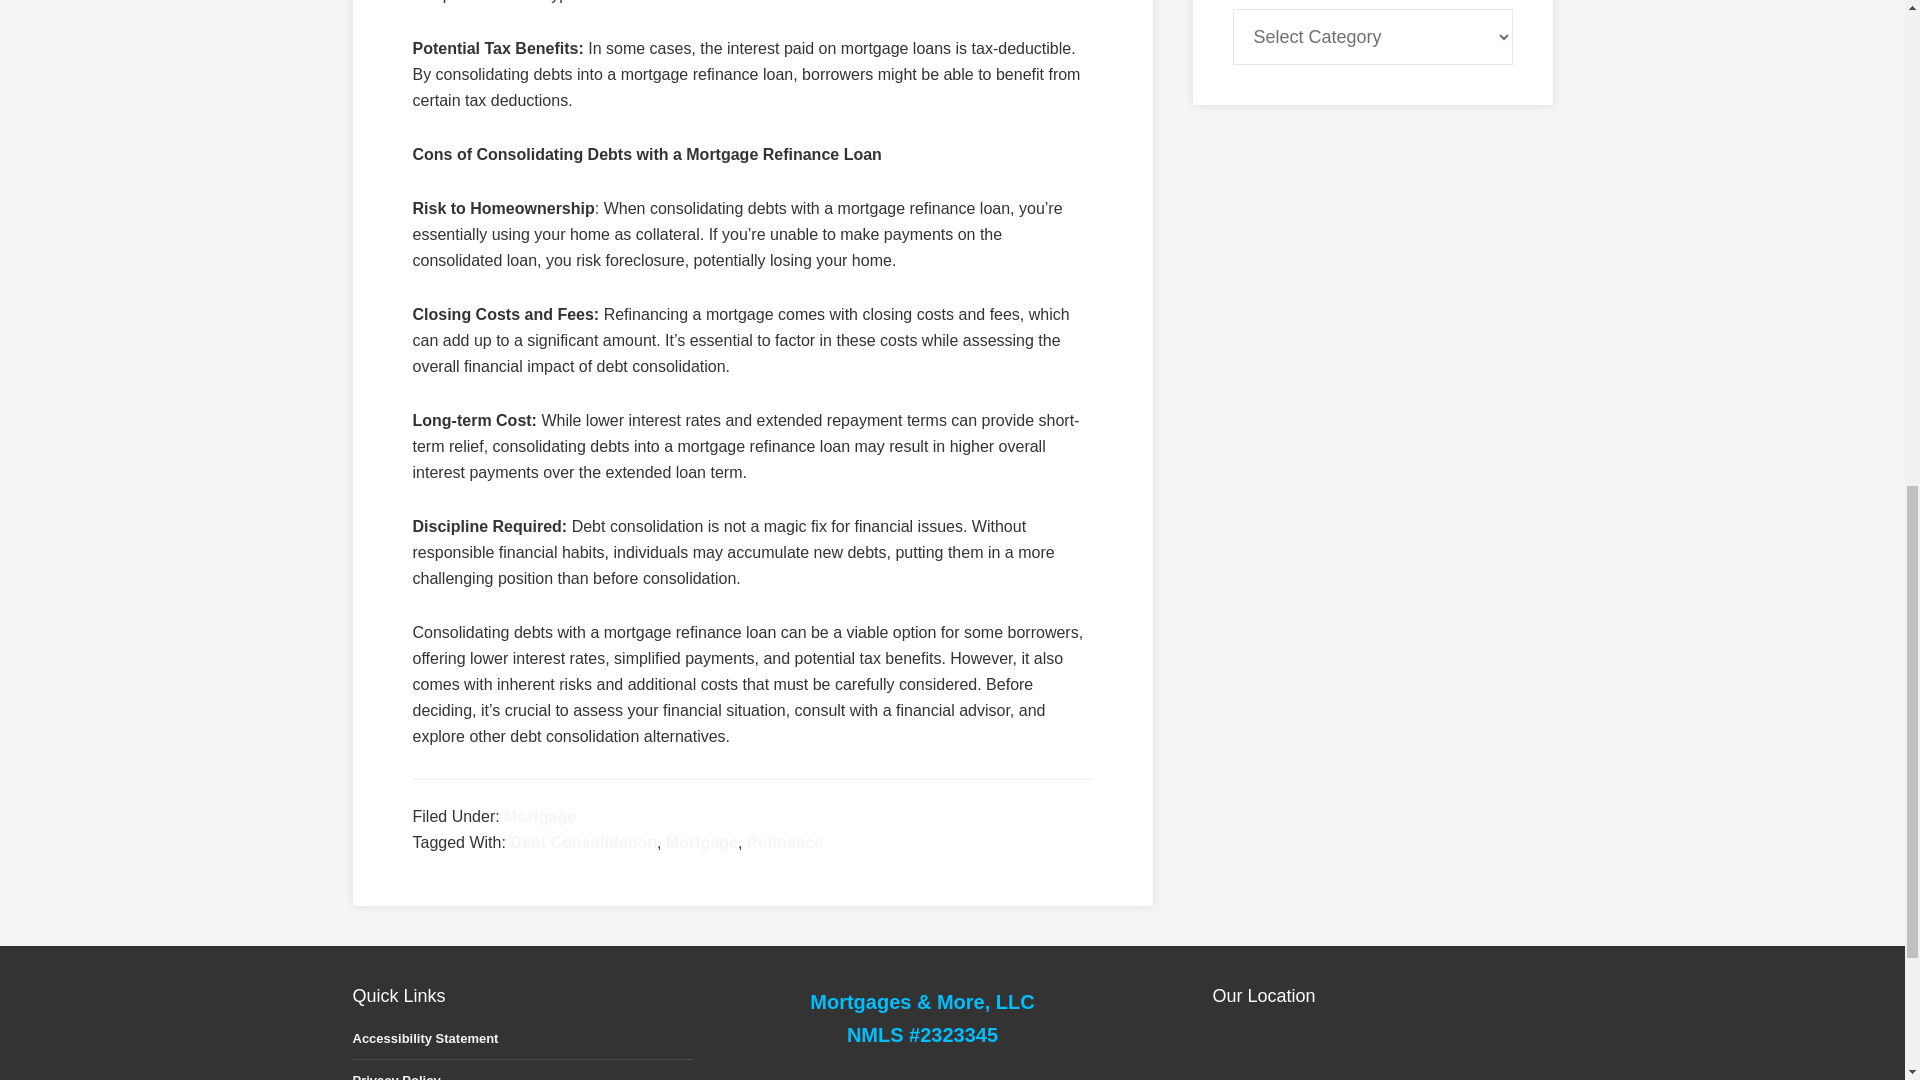 This screenshot has width=1920, height=1080. What do you see at coordinates (702, 842) in the screenshot?
I see `Mortgage` at bounding box center [702, 842].